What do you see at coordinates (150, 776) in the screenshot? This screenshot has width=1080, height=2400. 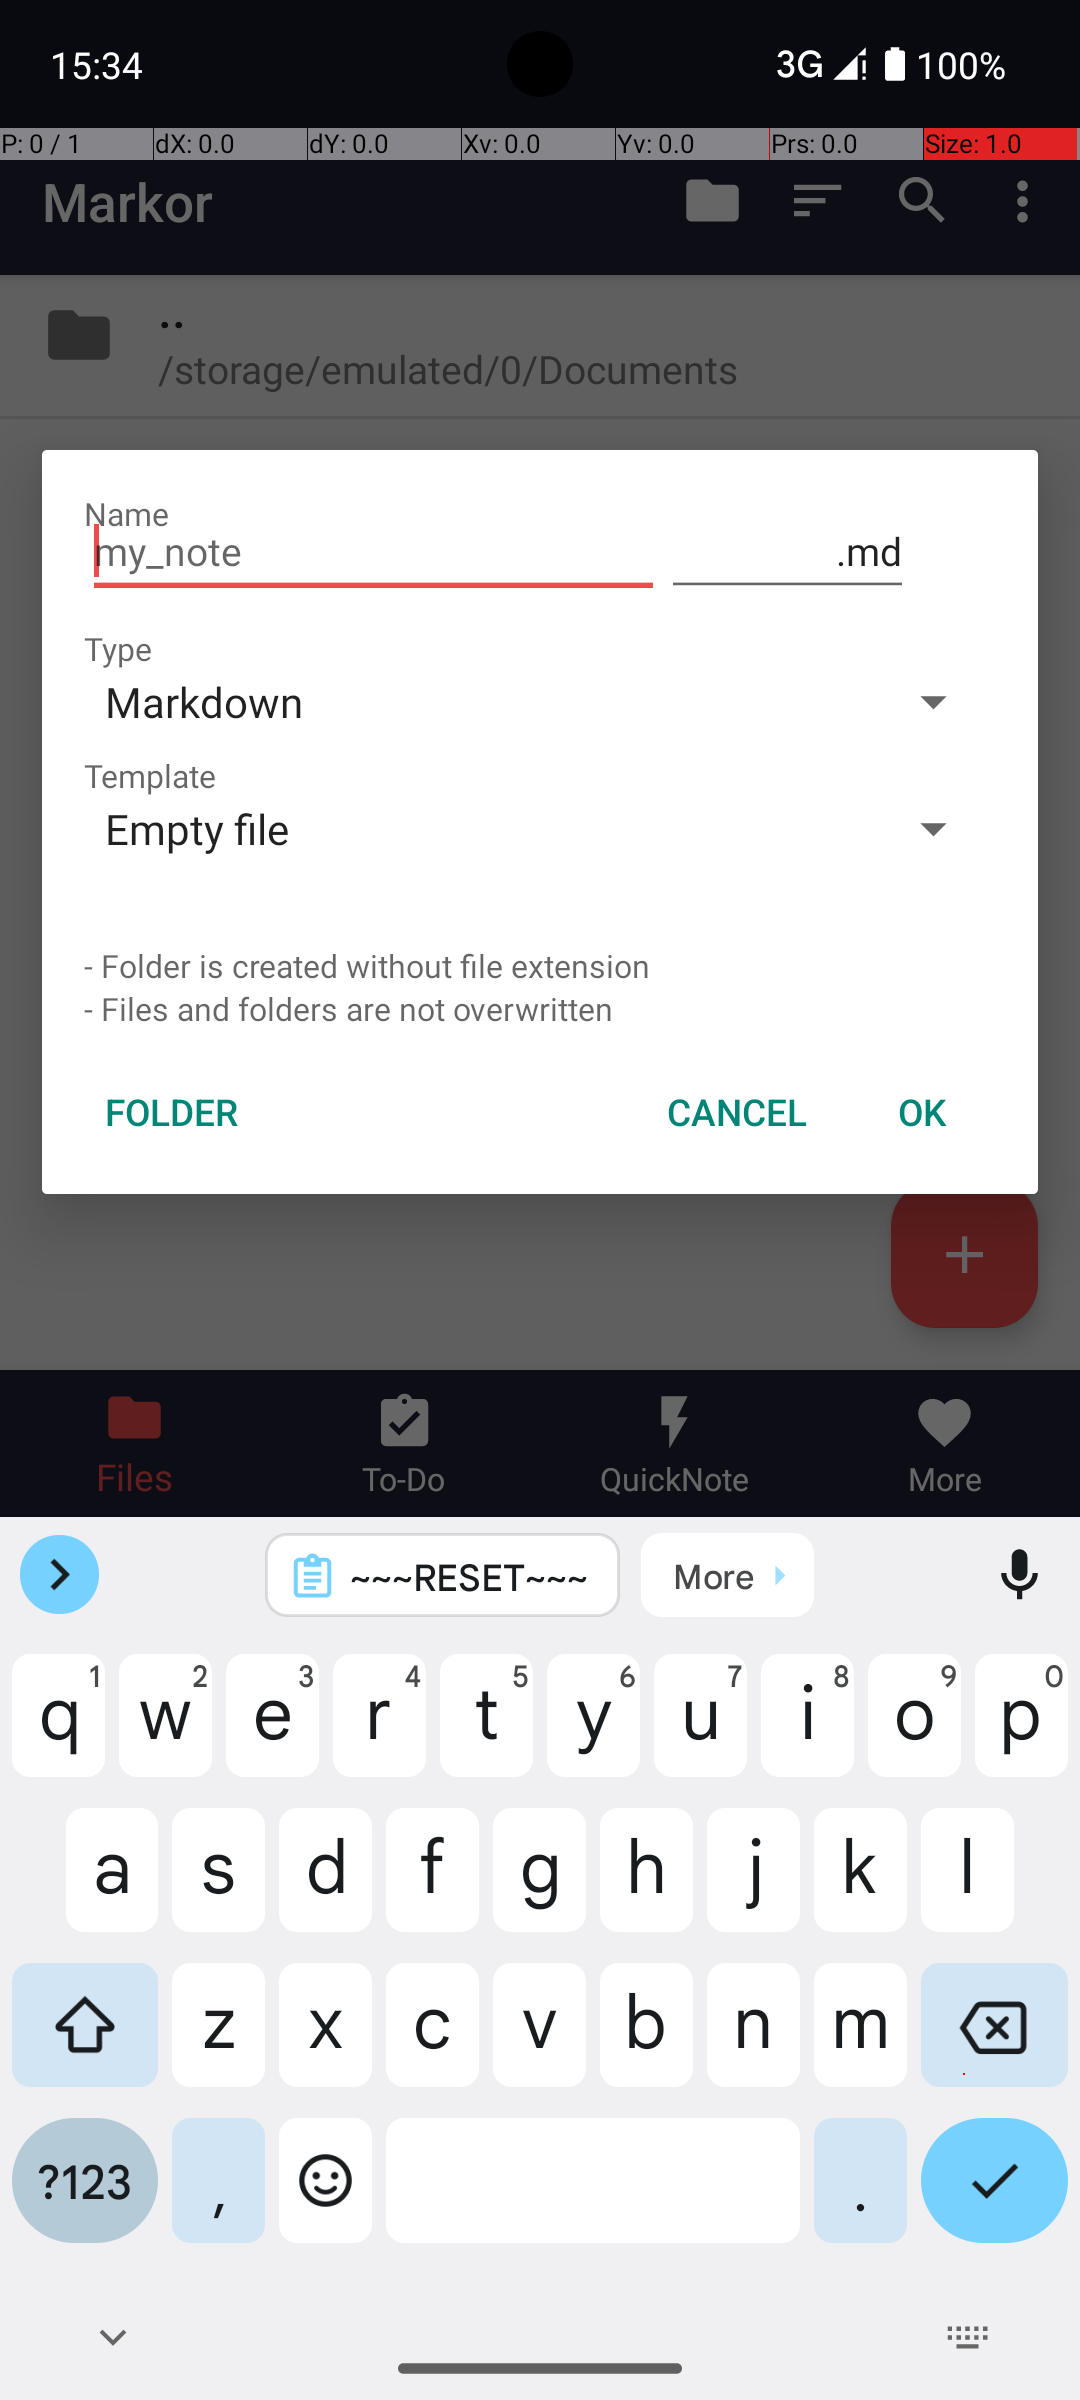 I see `Template` at bounding box center [150, 776].